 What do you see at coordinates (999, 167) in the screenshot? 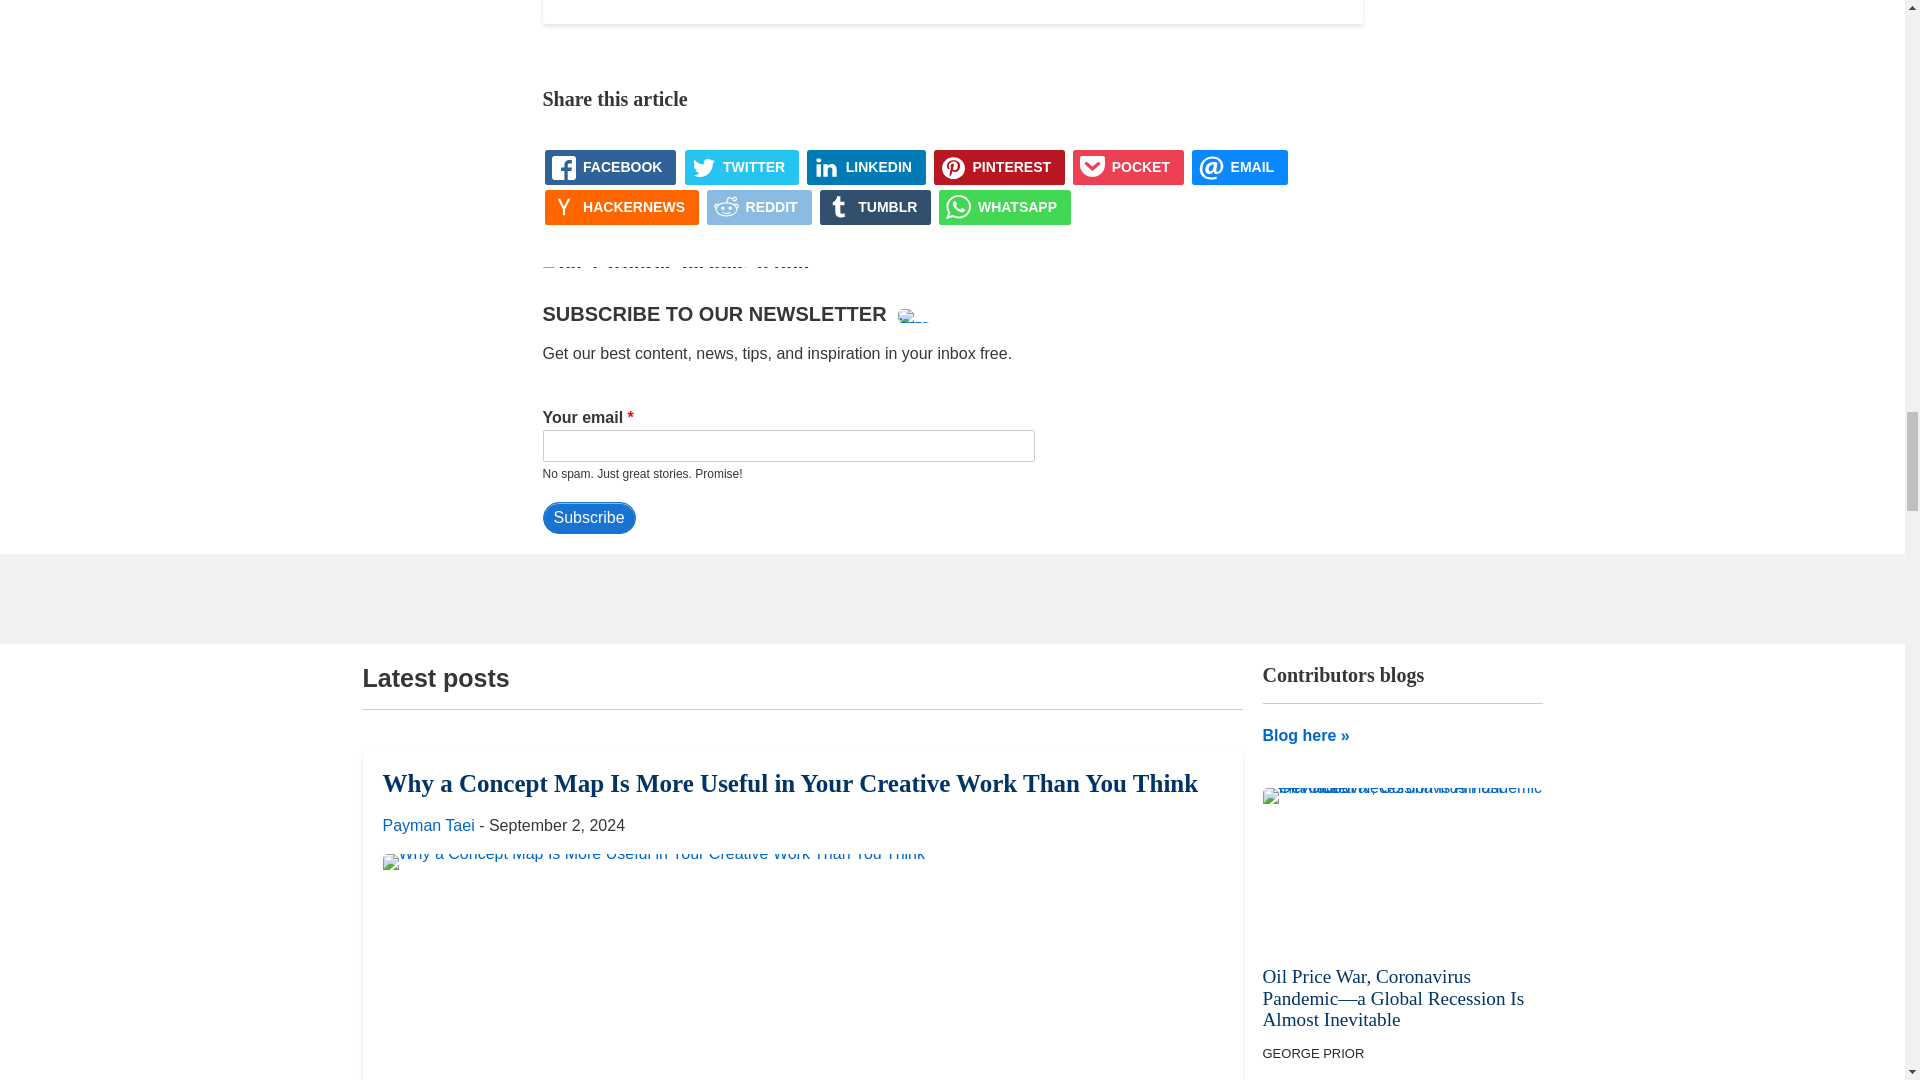
I see `PINTEREST` at bounding box center [999, 167].